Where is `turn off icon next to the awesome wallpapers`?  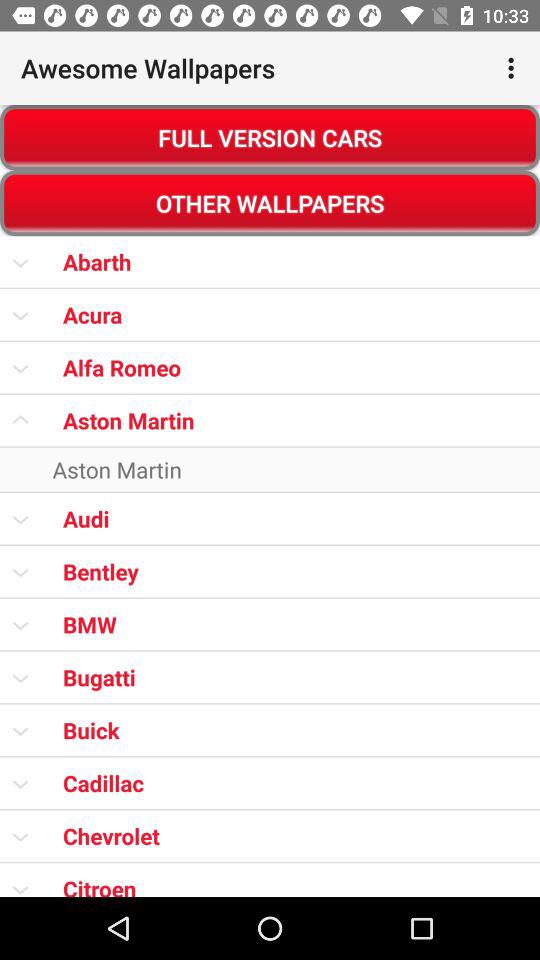 turn off icon next to the awesome wallpapers is located at coordinates (514, 68).